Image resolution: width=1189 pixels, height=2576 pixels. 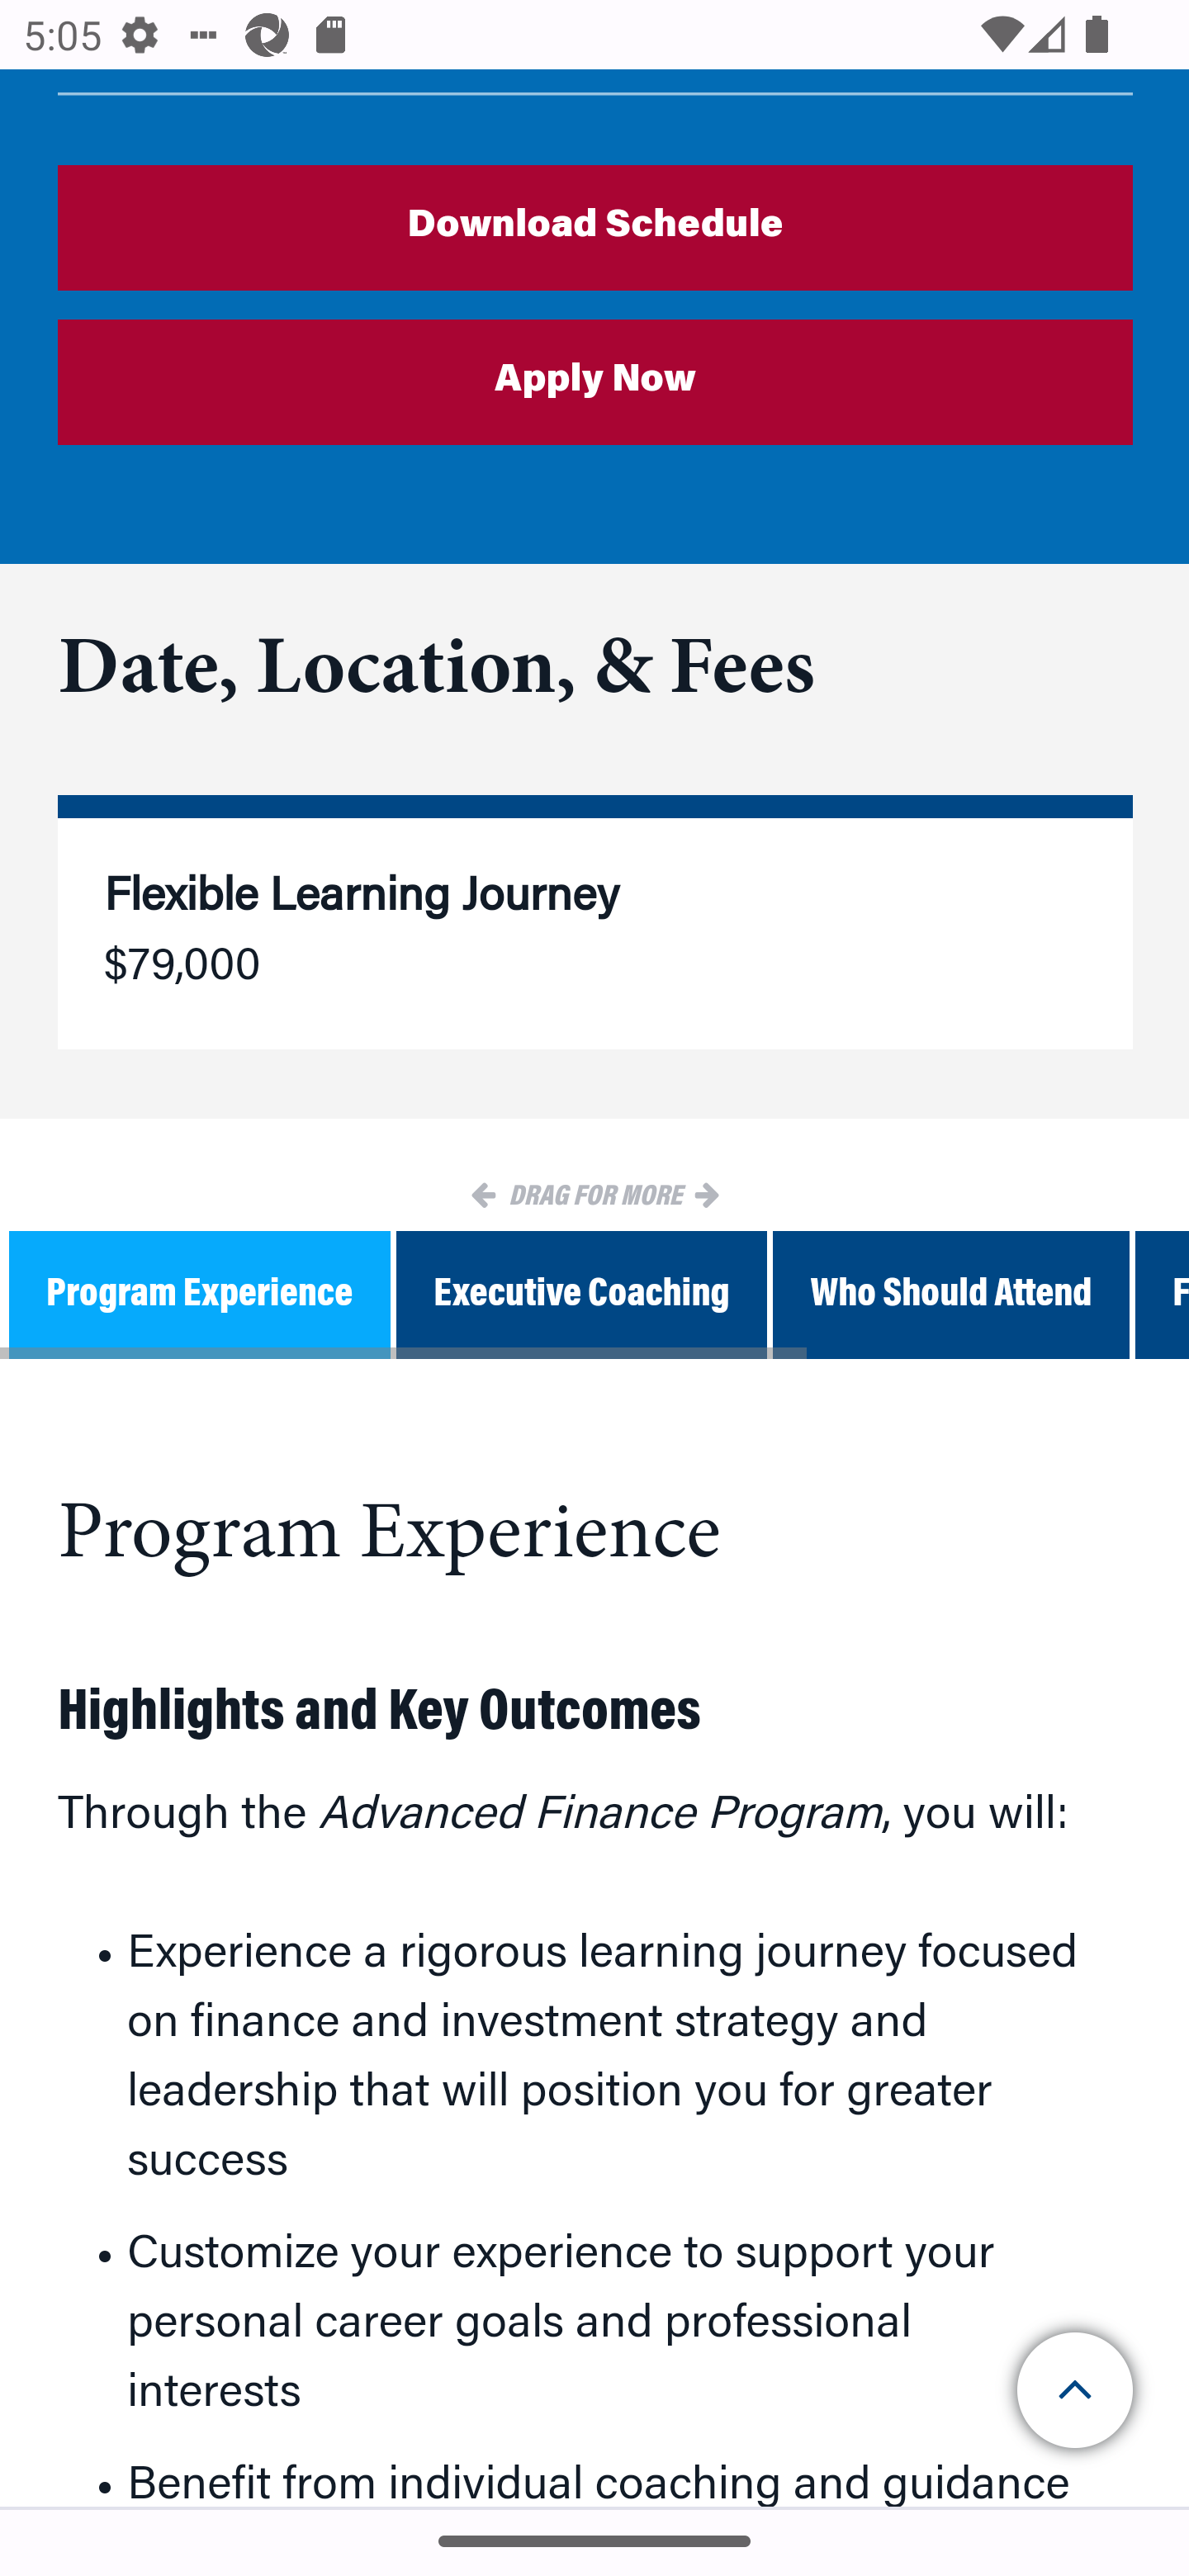 I want to click on Program Experience, so click(x=200, y=1298).